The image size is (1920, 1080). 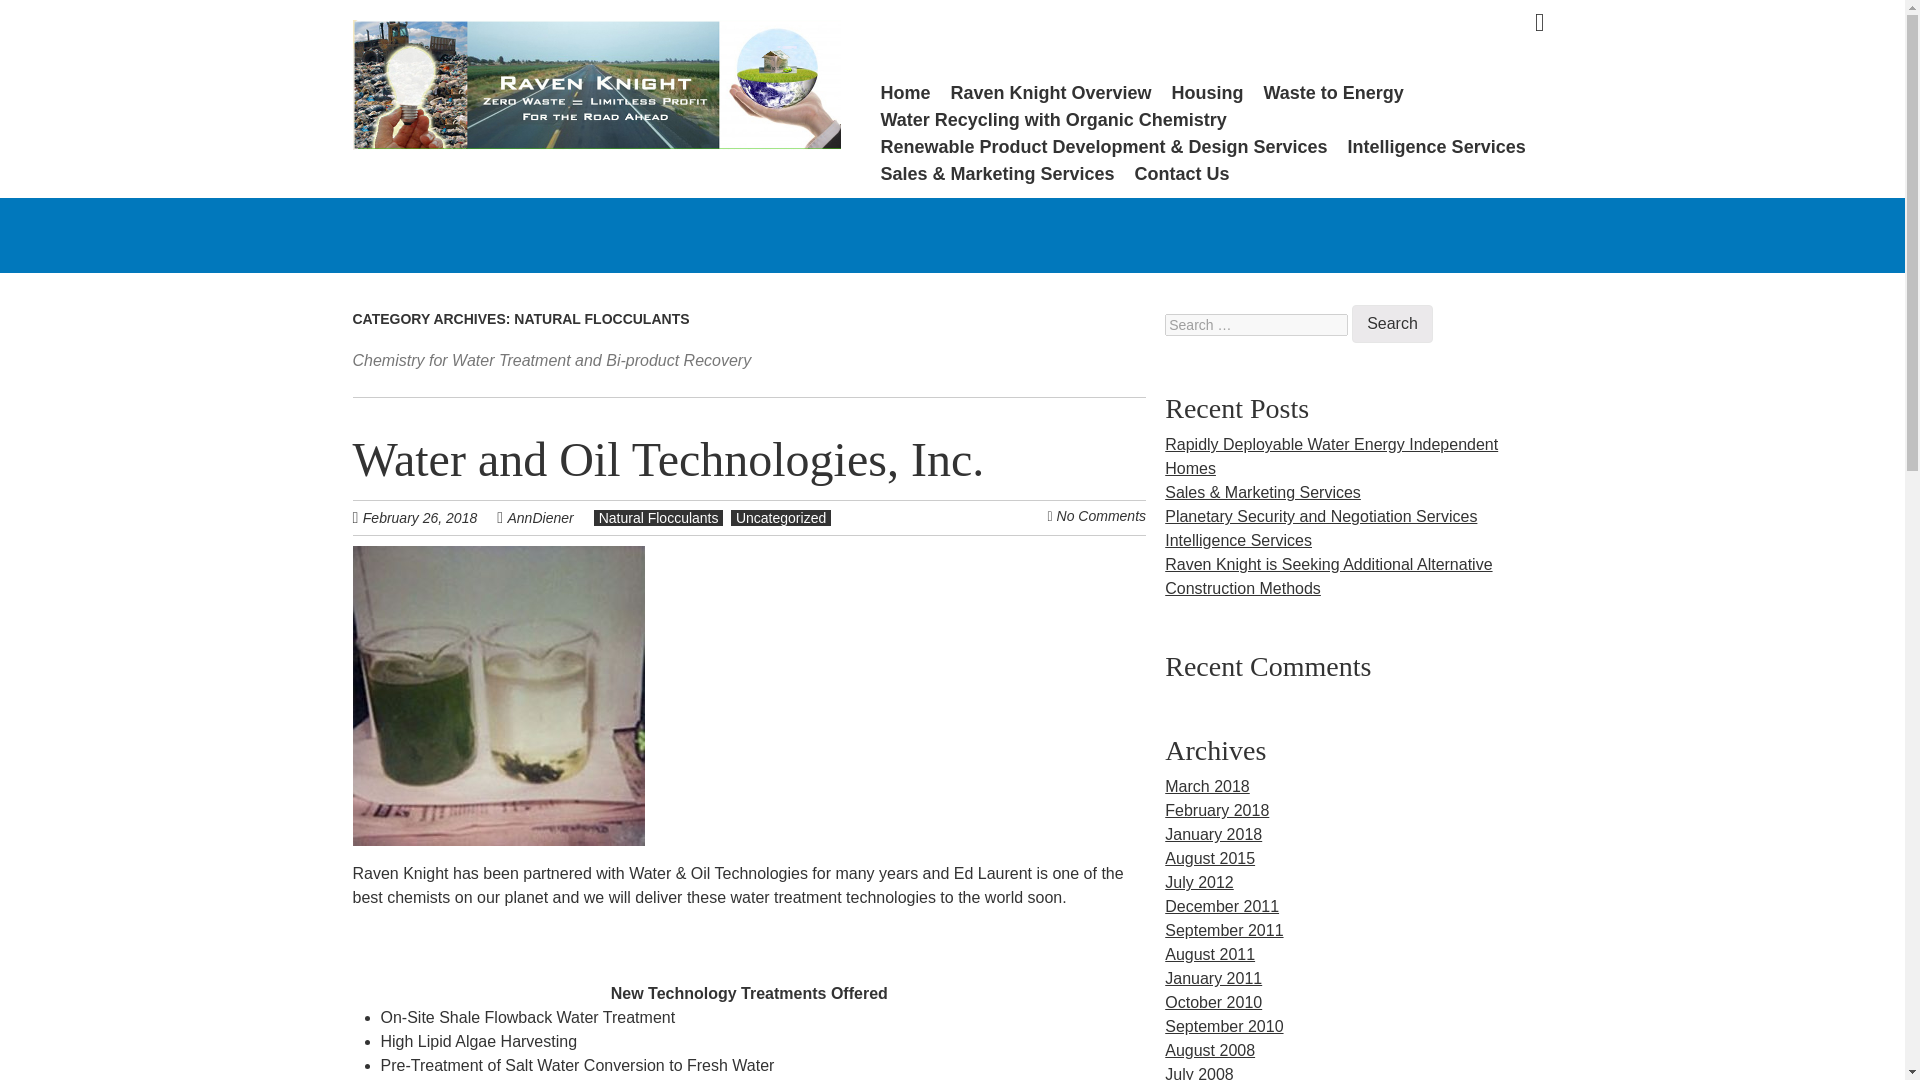 What do you see at coordinates (904, 92) in the screenshot?
I see `Home` at bounding box center [904, 92].